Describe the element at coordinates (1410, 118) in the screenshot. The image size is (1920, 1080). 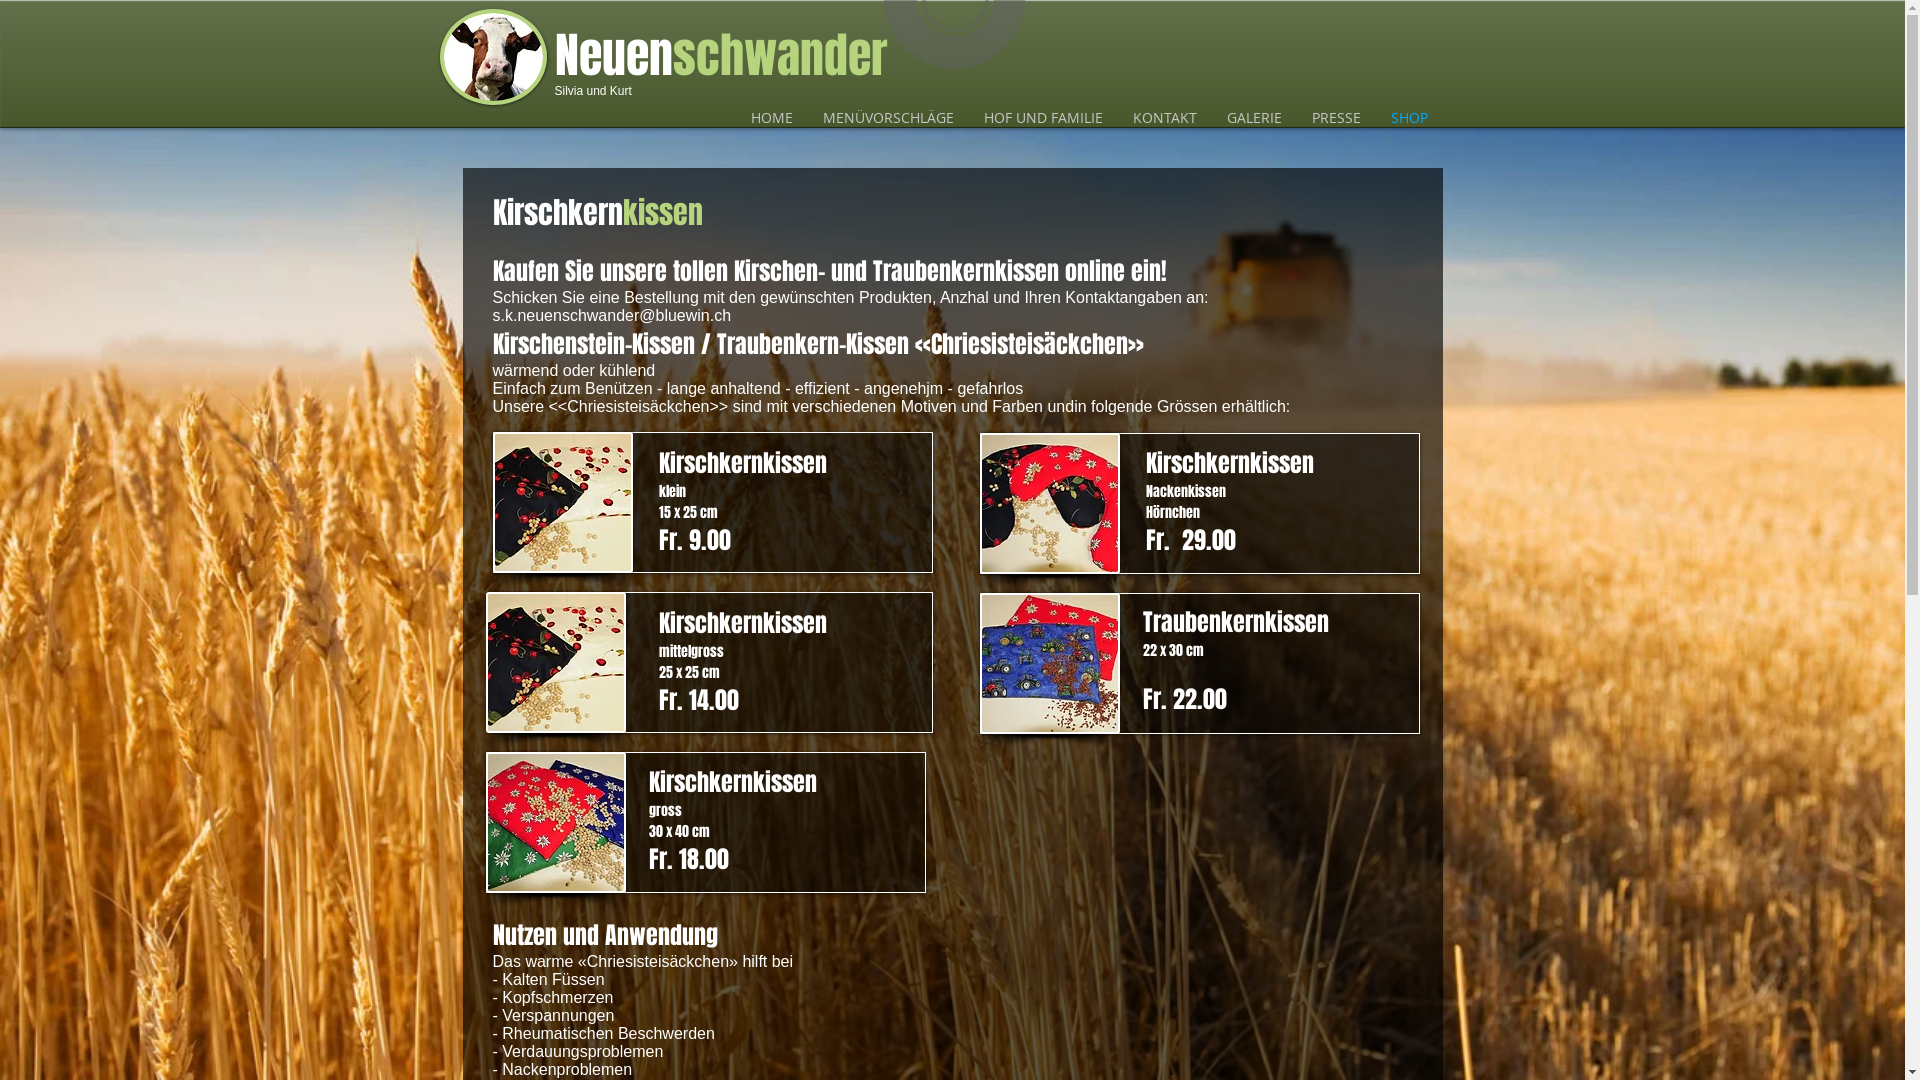
I see `SHOP` at that location.